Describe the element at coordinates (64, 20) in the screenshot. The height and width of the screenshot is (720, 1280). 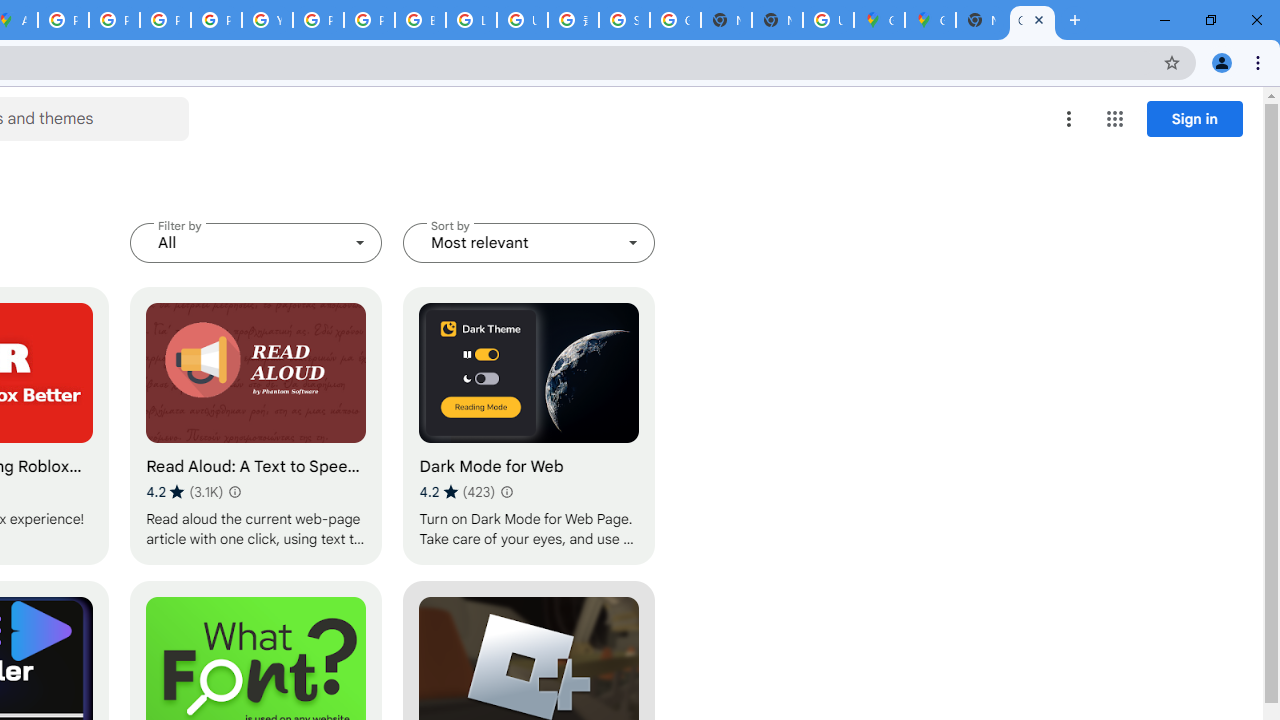
I see `Policy Accountability and Transparency - Transparency Center` at that location.